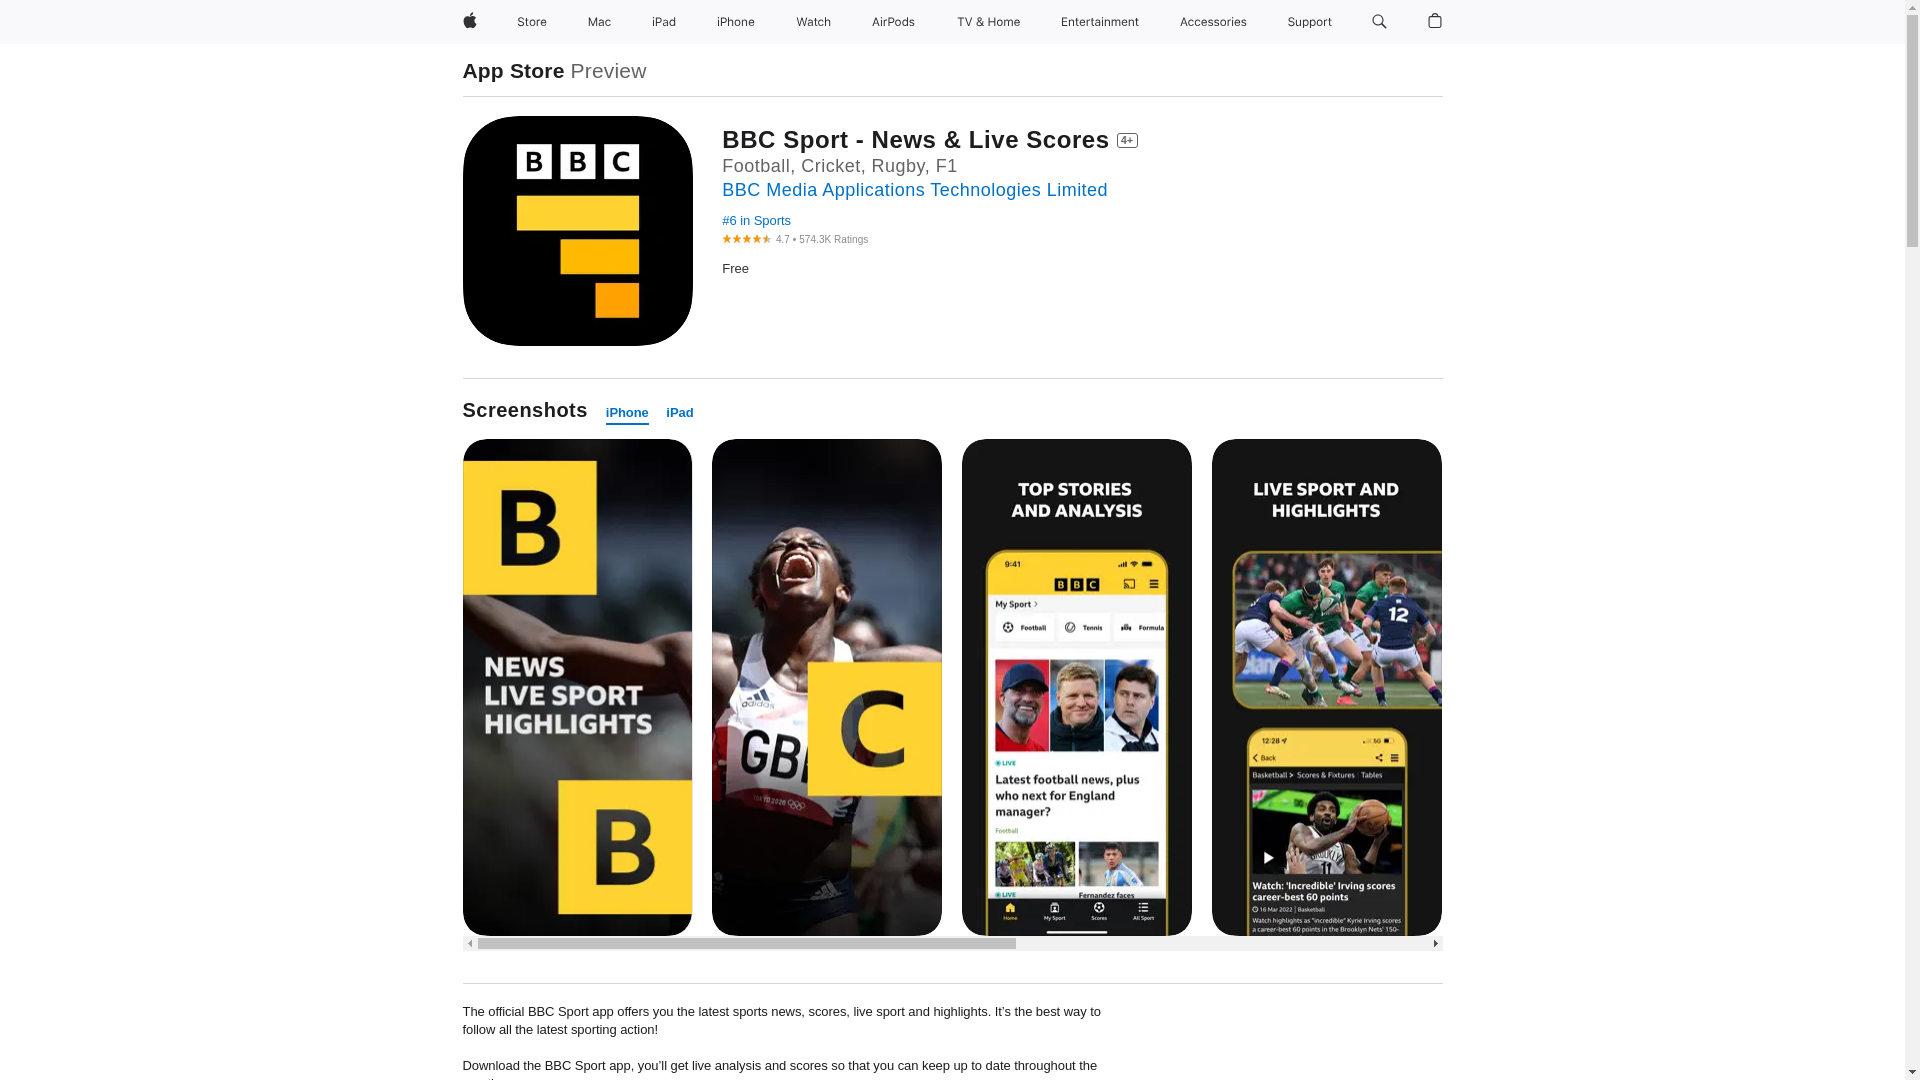 Image resolution: width=1920 pixels, height=1080 pixels. Describe the element at coordinates (513, 70) in the screenshot. I see `App Store` at that location.